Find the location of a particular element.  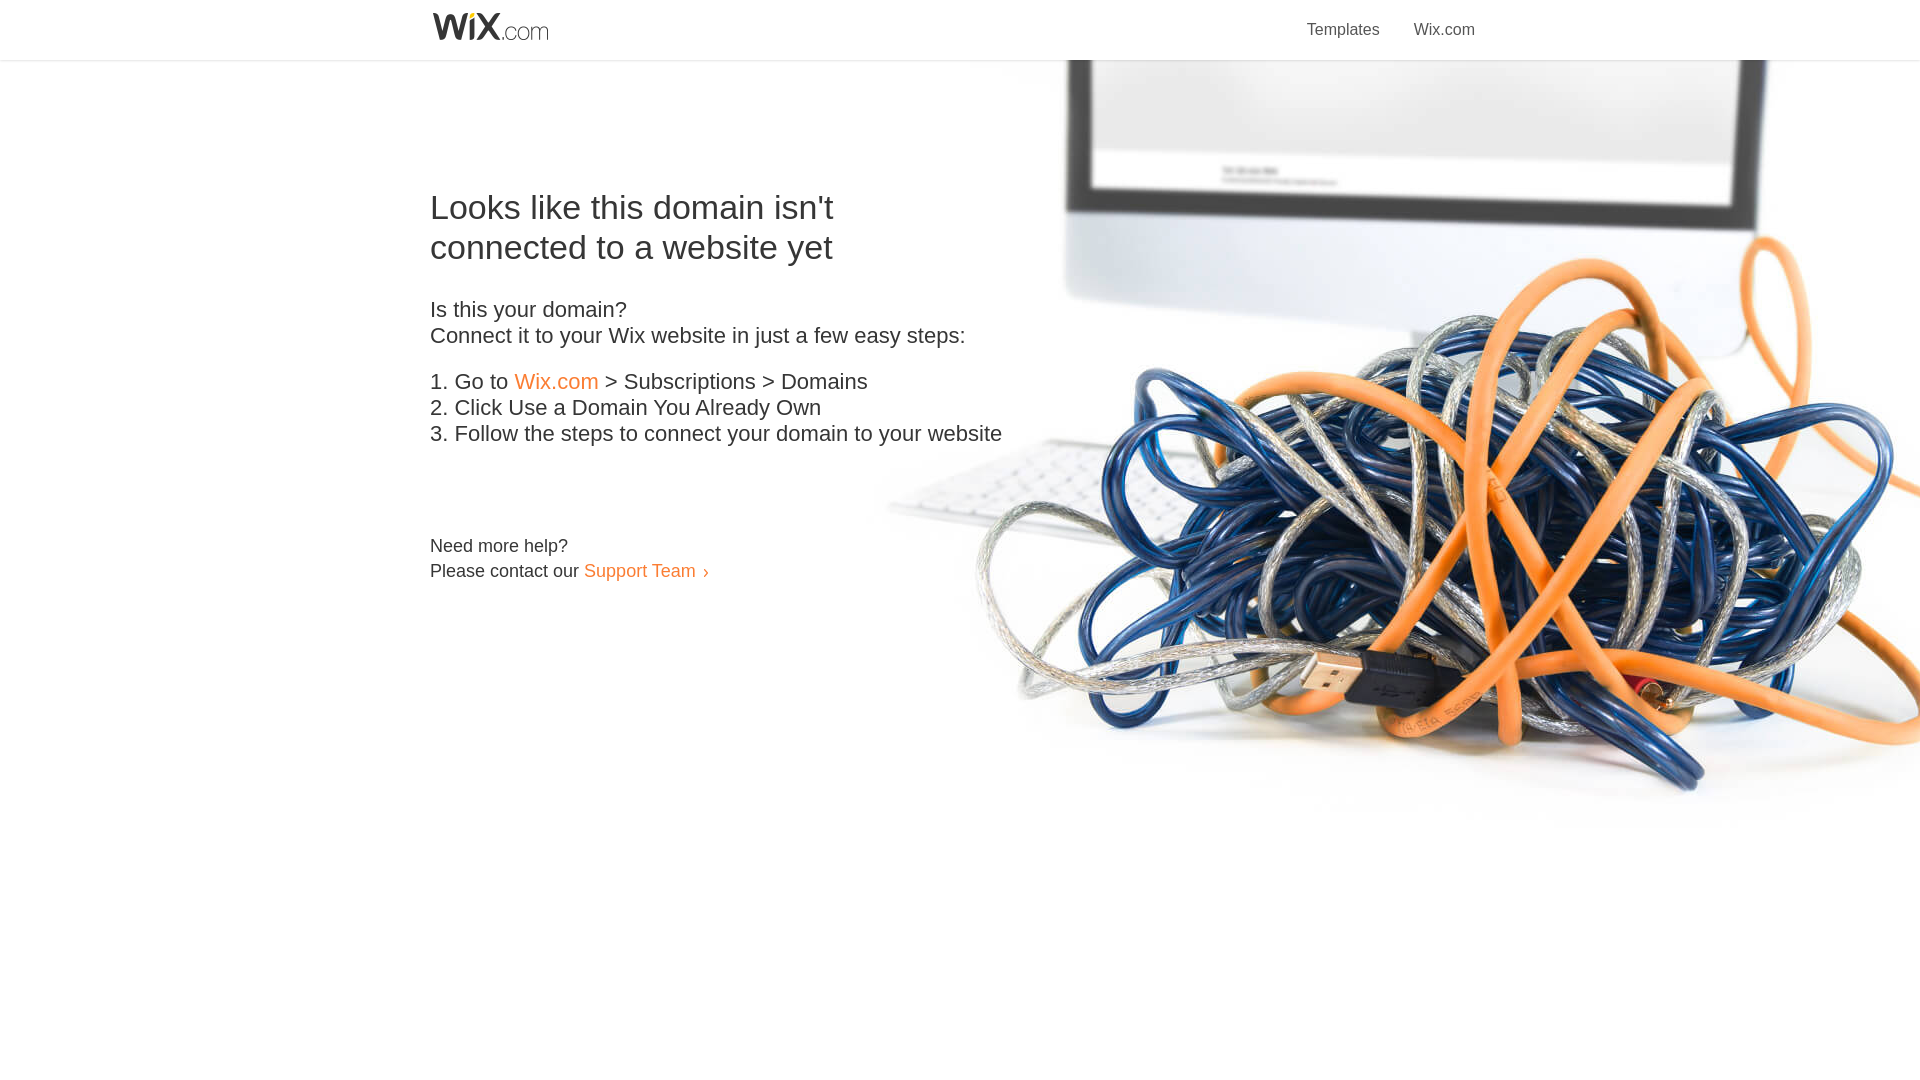

Wix.com is located at coordinates (1444, 18).